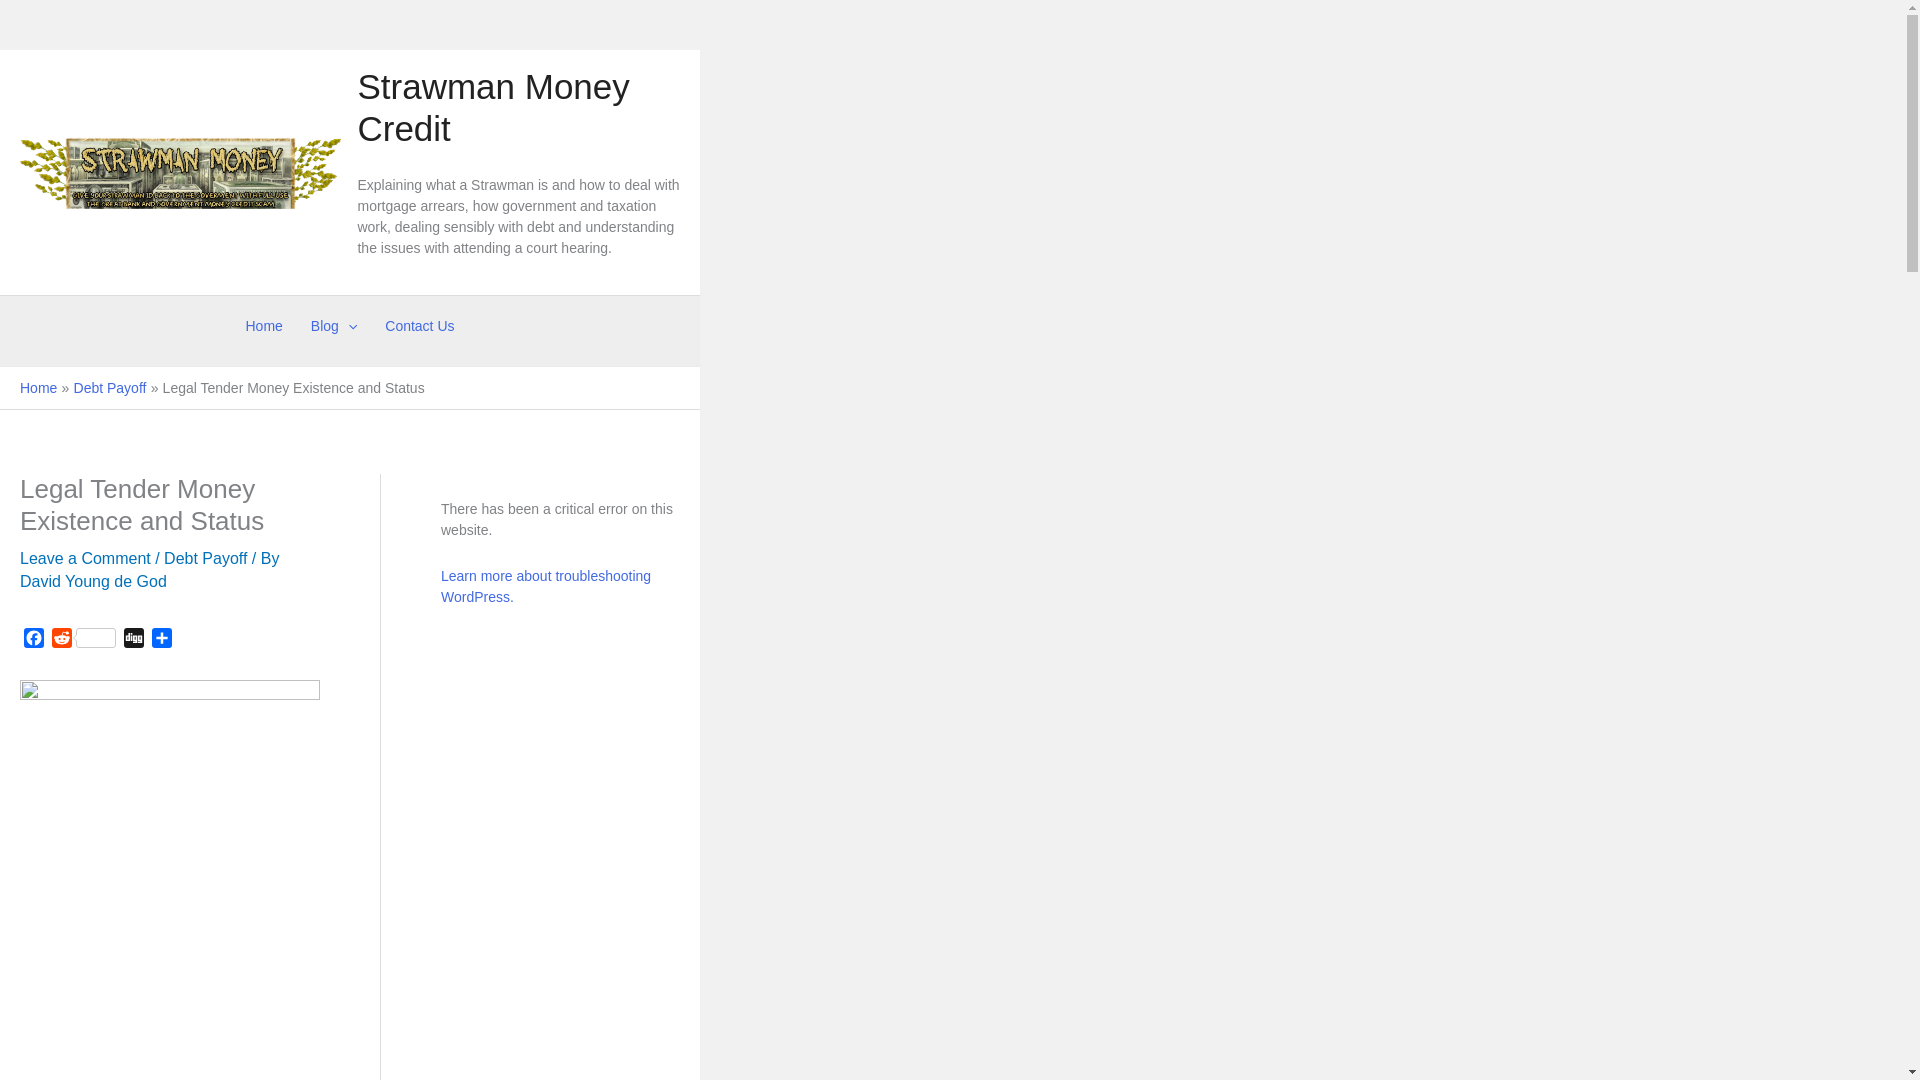 The height and width of the screenshot is (1080, 1920). Describe the element at coordinates (38, 388) in the screenshot. I see `Home` at that location.